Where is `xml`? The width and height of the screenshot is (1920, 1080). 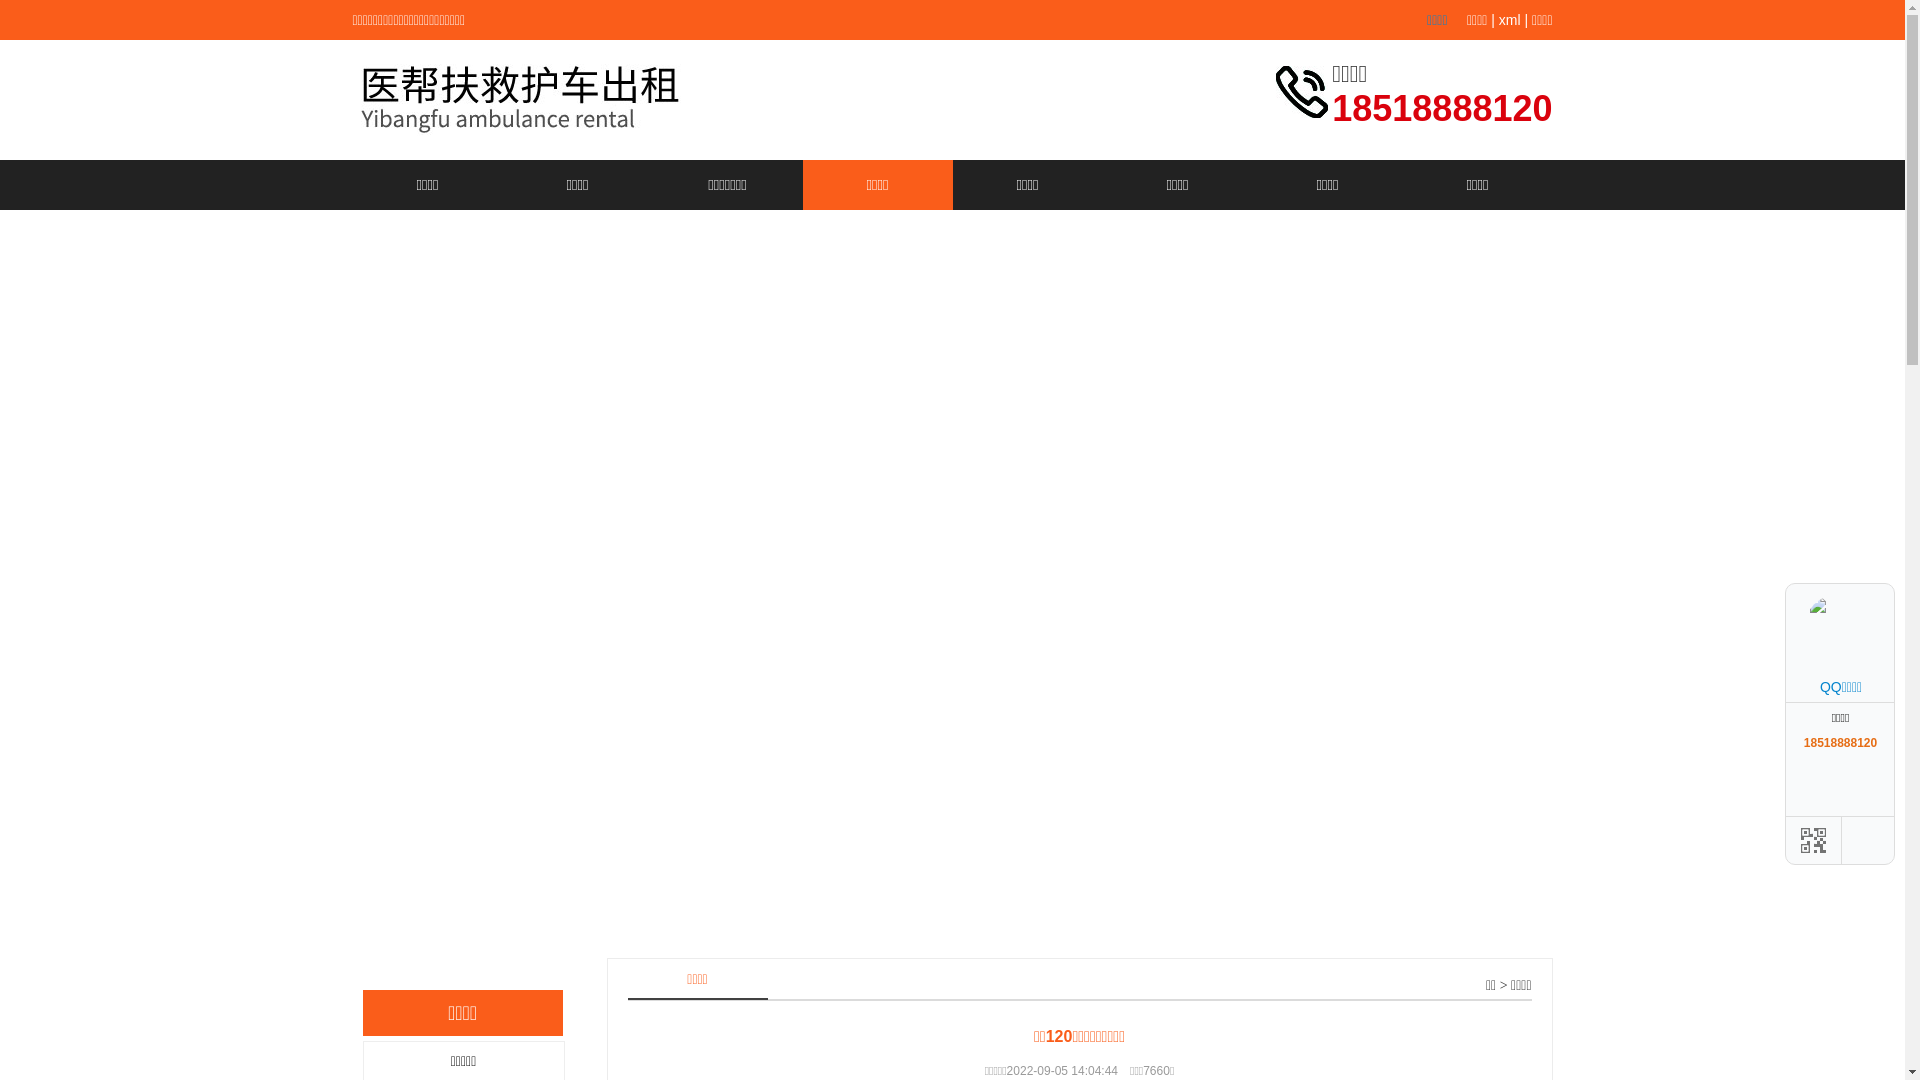 xml is located at coordinates (1510, 20).